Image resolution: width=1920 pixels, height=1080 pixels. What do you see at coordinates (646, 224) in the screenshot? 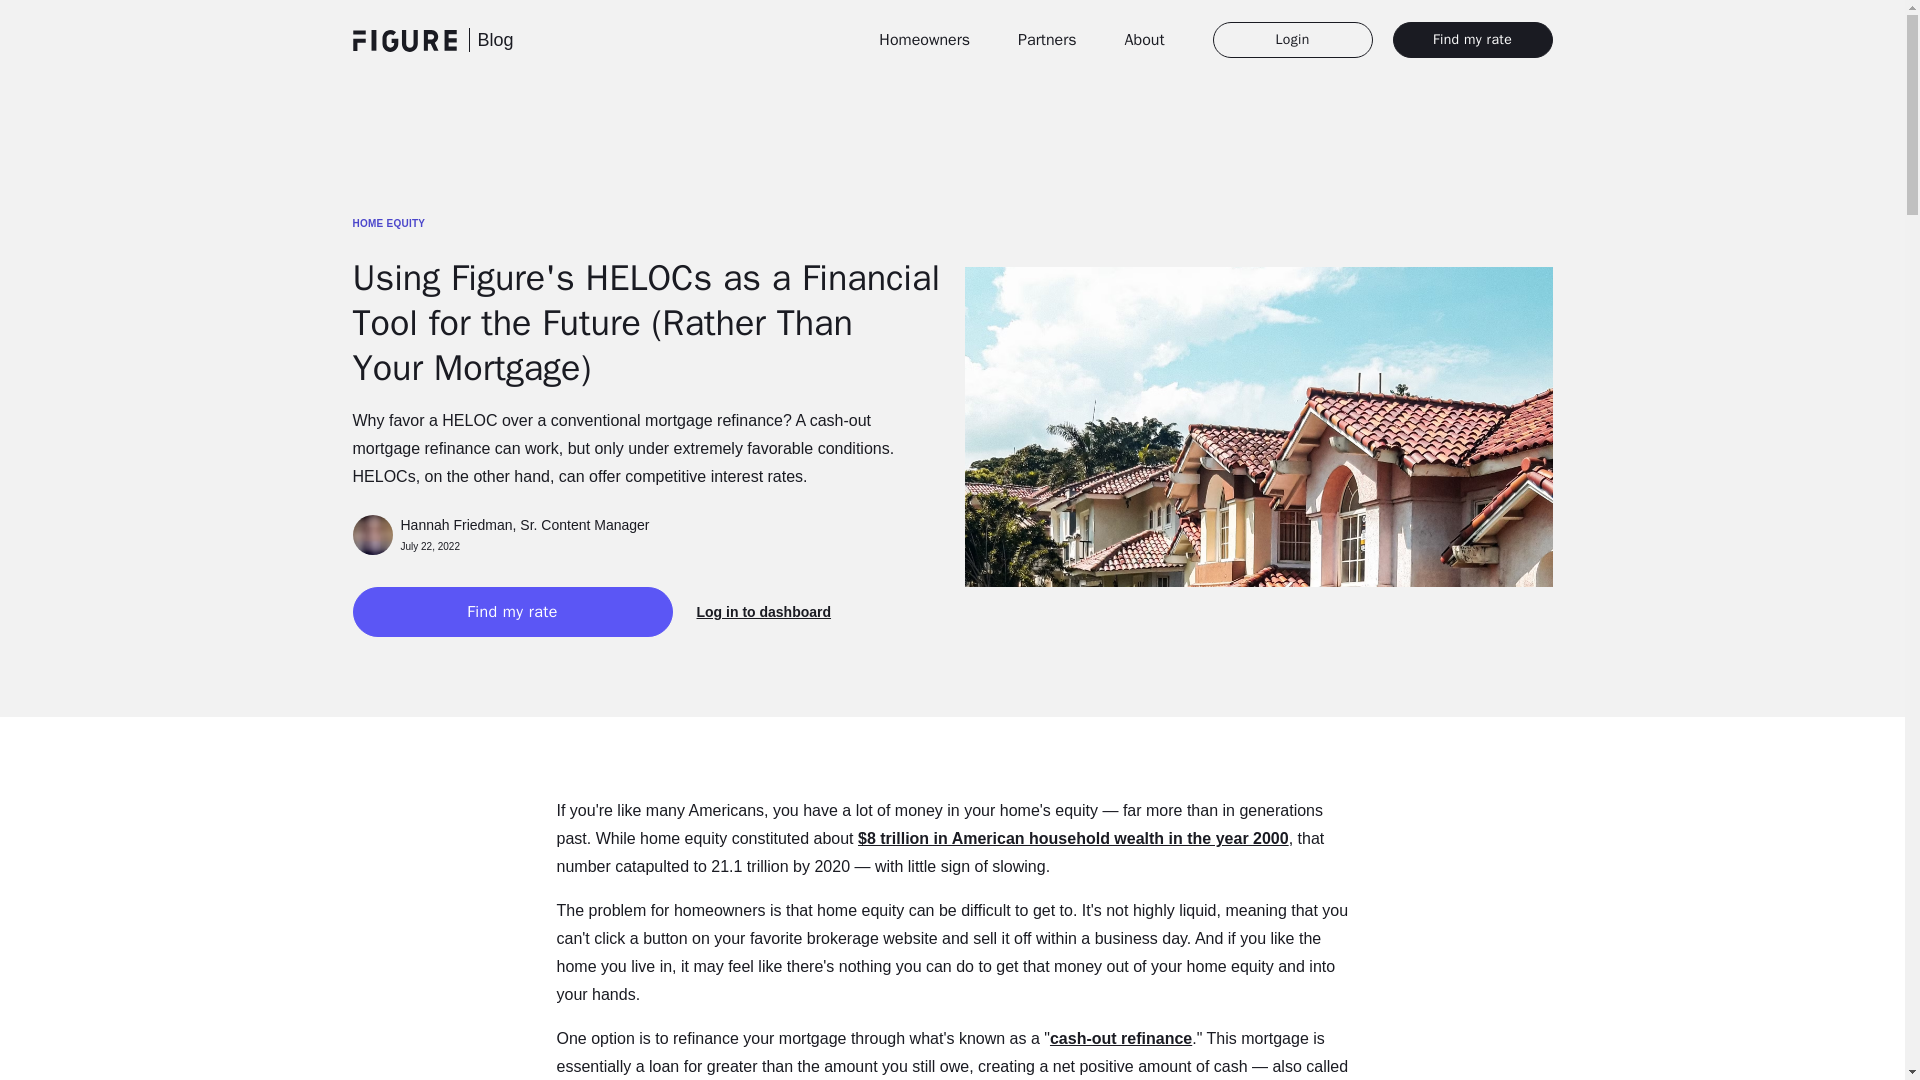
I see `cash-out refinance` at bounding box center [646, 224].